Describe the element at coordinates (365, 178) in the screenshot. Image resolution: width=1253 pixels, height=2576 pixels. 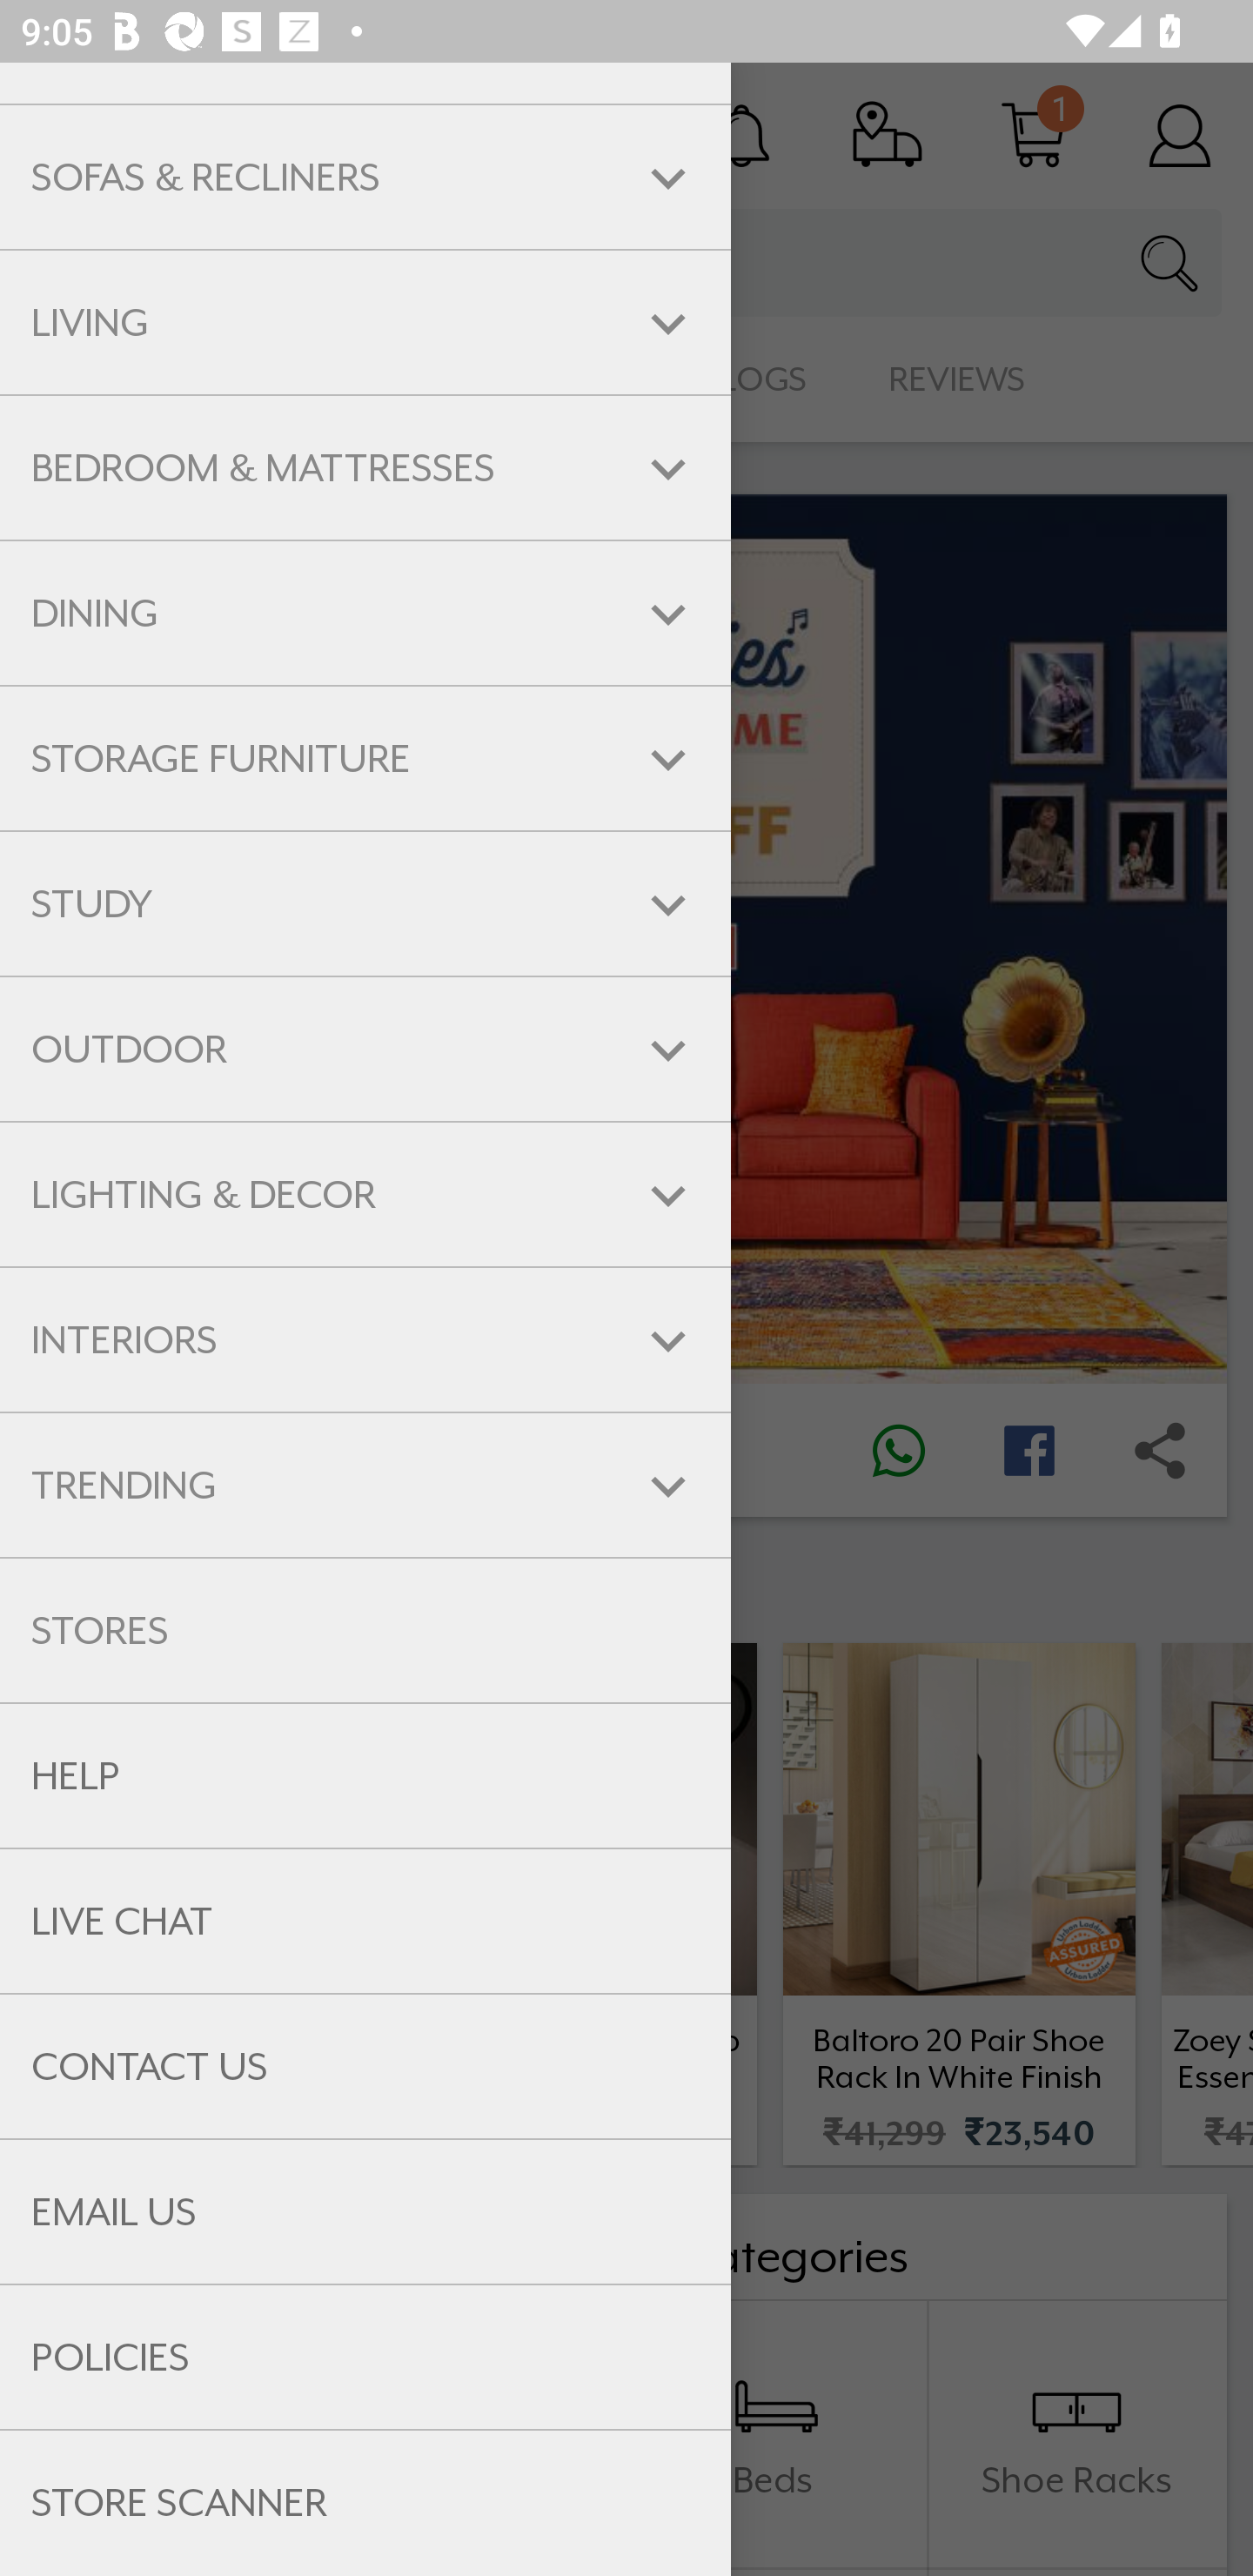
I see `SOFAS & RECLINERS ` at that location.